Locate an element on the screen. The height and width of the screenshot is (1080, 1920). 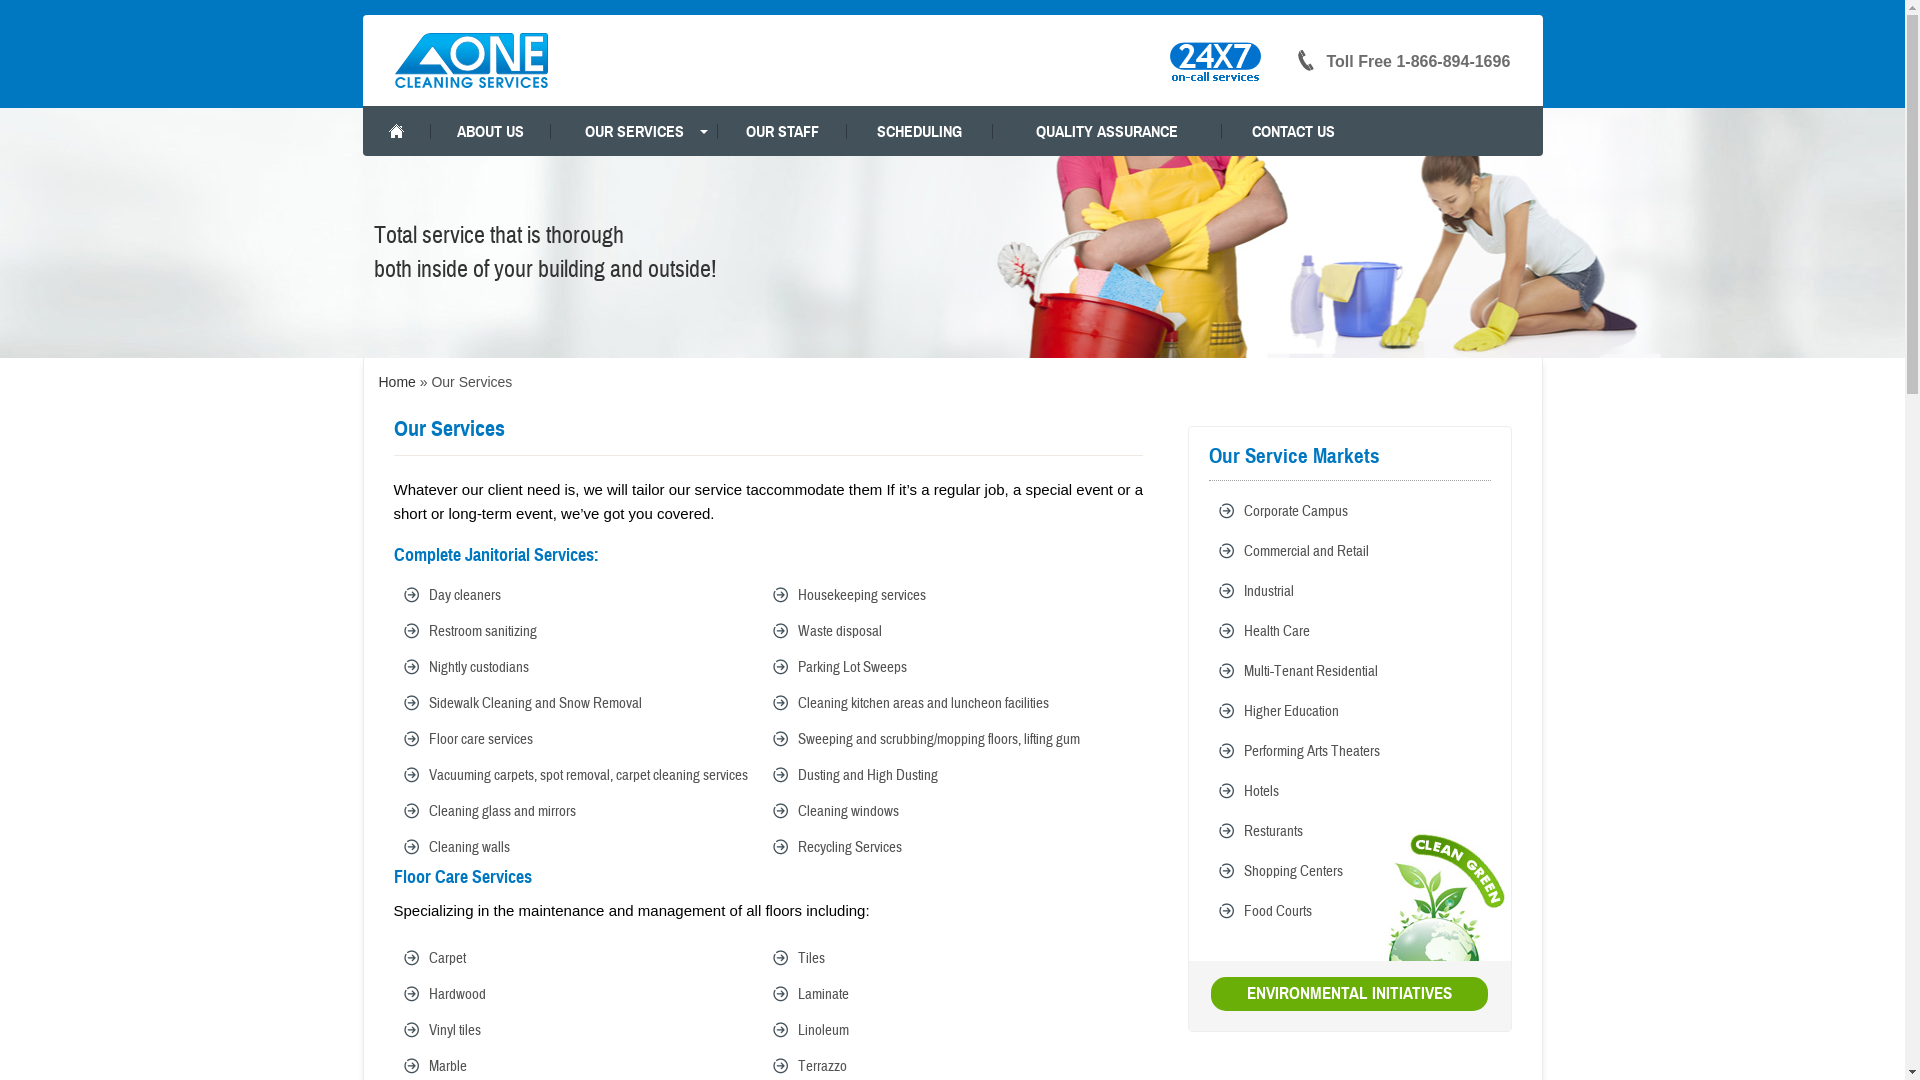
QUALITY ASSURANCE is located at coordinates (1108, 130).